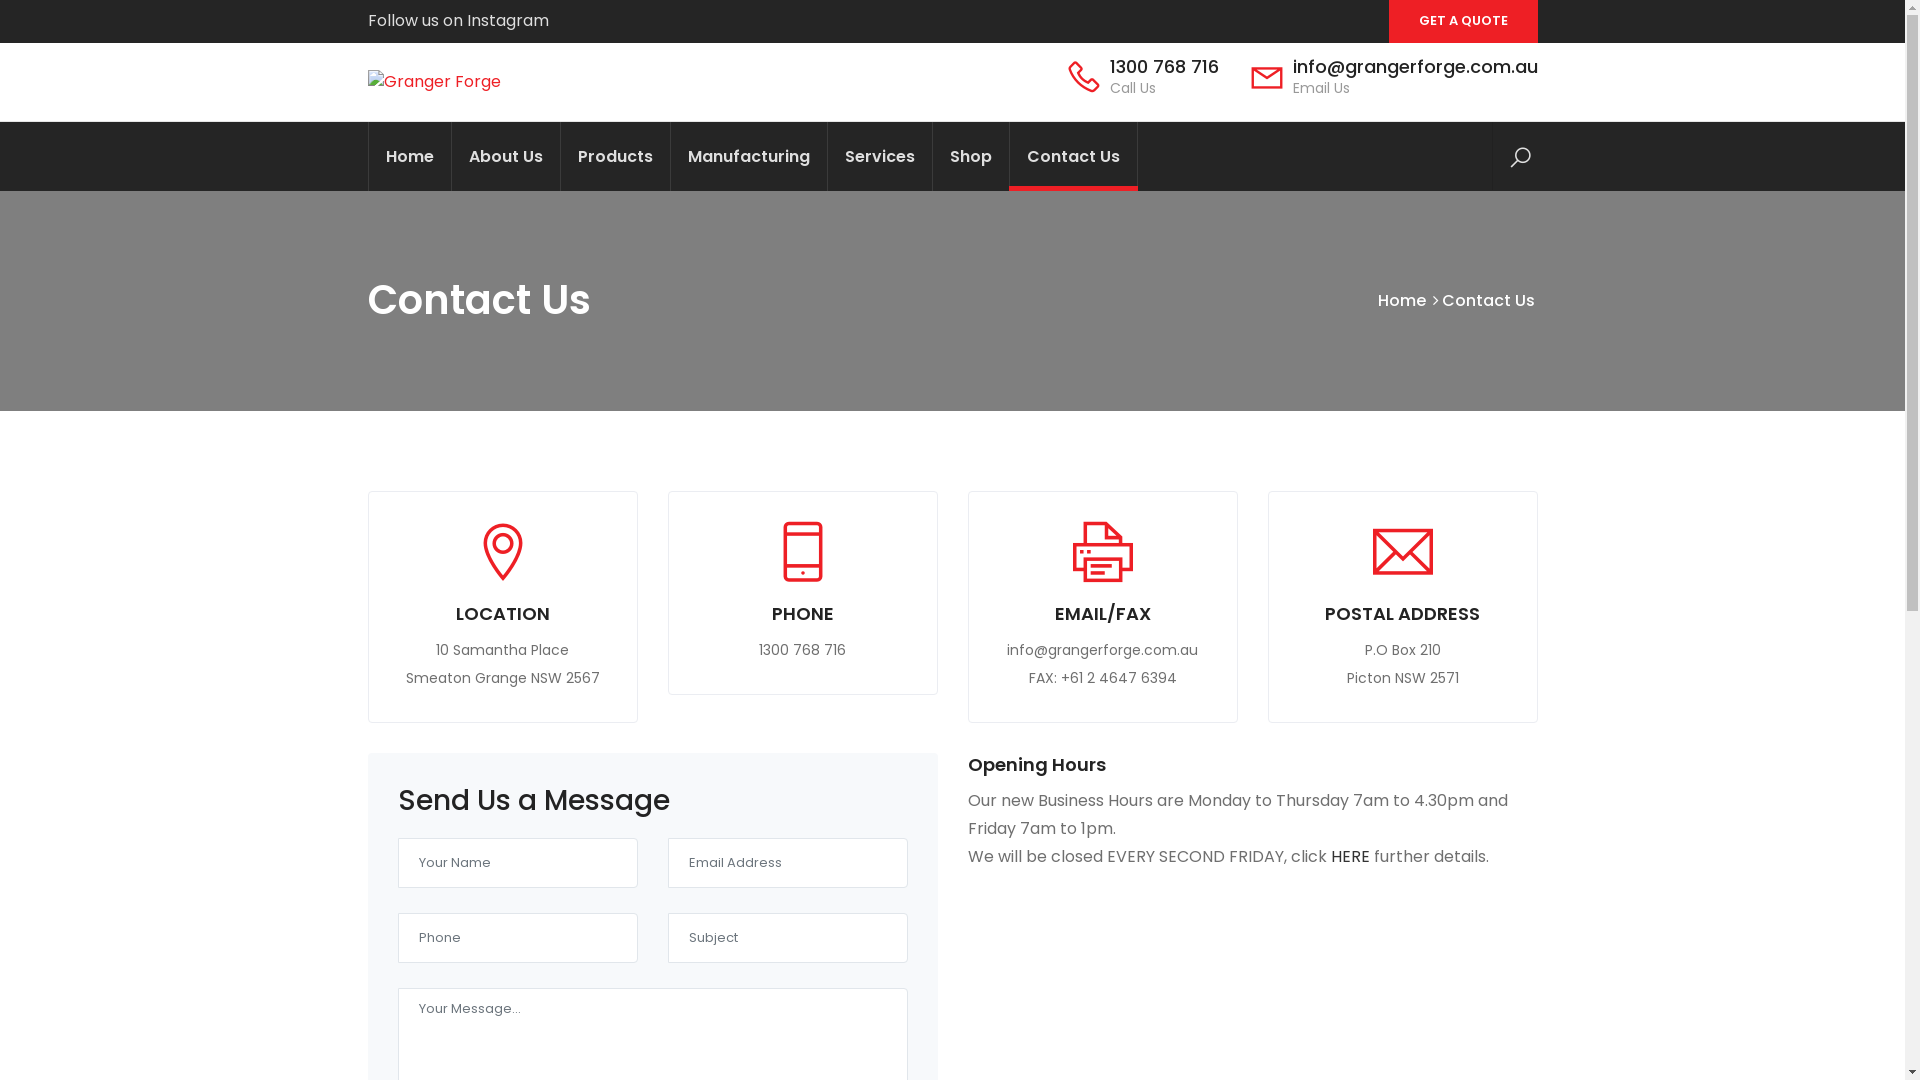  What do you see at coordinates (410, 156) in the screenshot?
I see `Home` at bounding box center [410, 156].